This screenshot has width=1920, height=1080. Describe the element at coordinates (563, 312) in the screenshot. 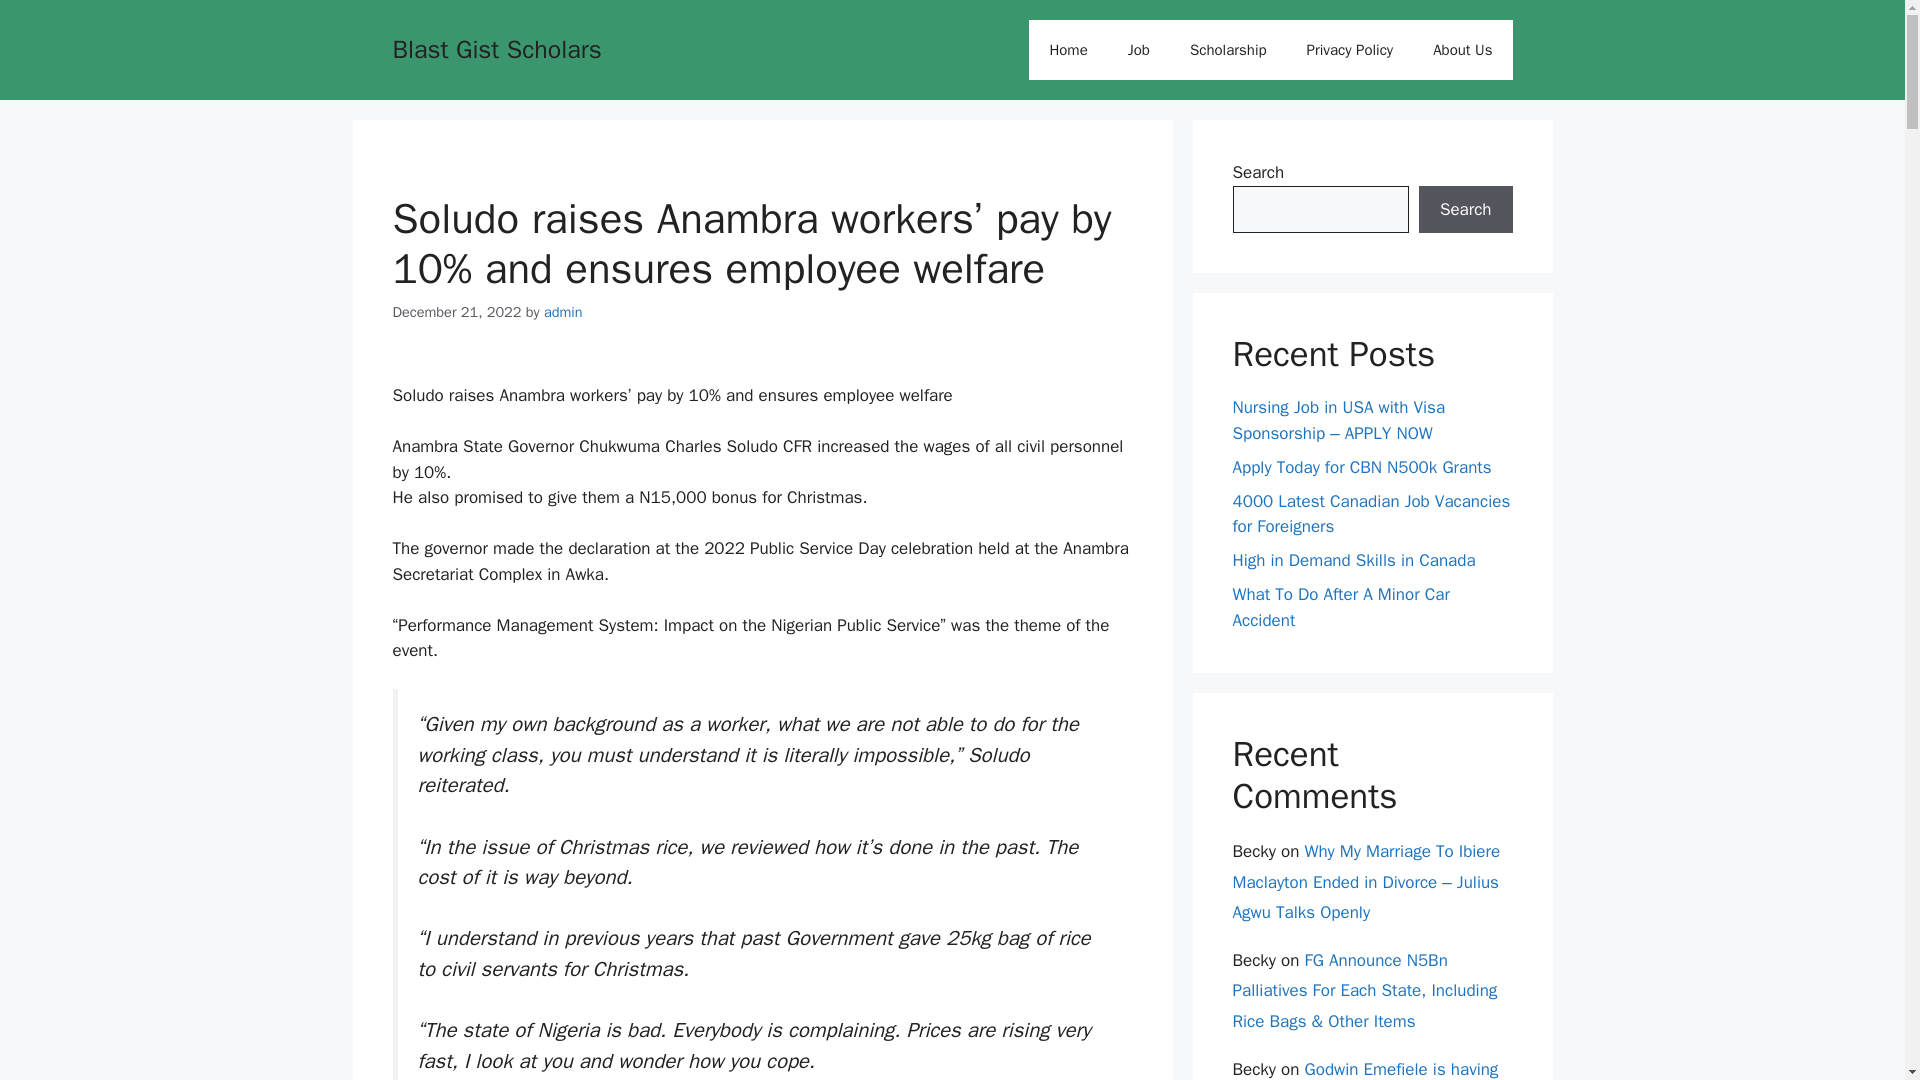

I see `View all posts by admin` at that location.